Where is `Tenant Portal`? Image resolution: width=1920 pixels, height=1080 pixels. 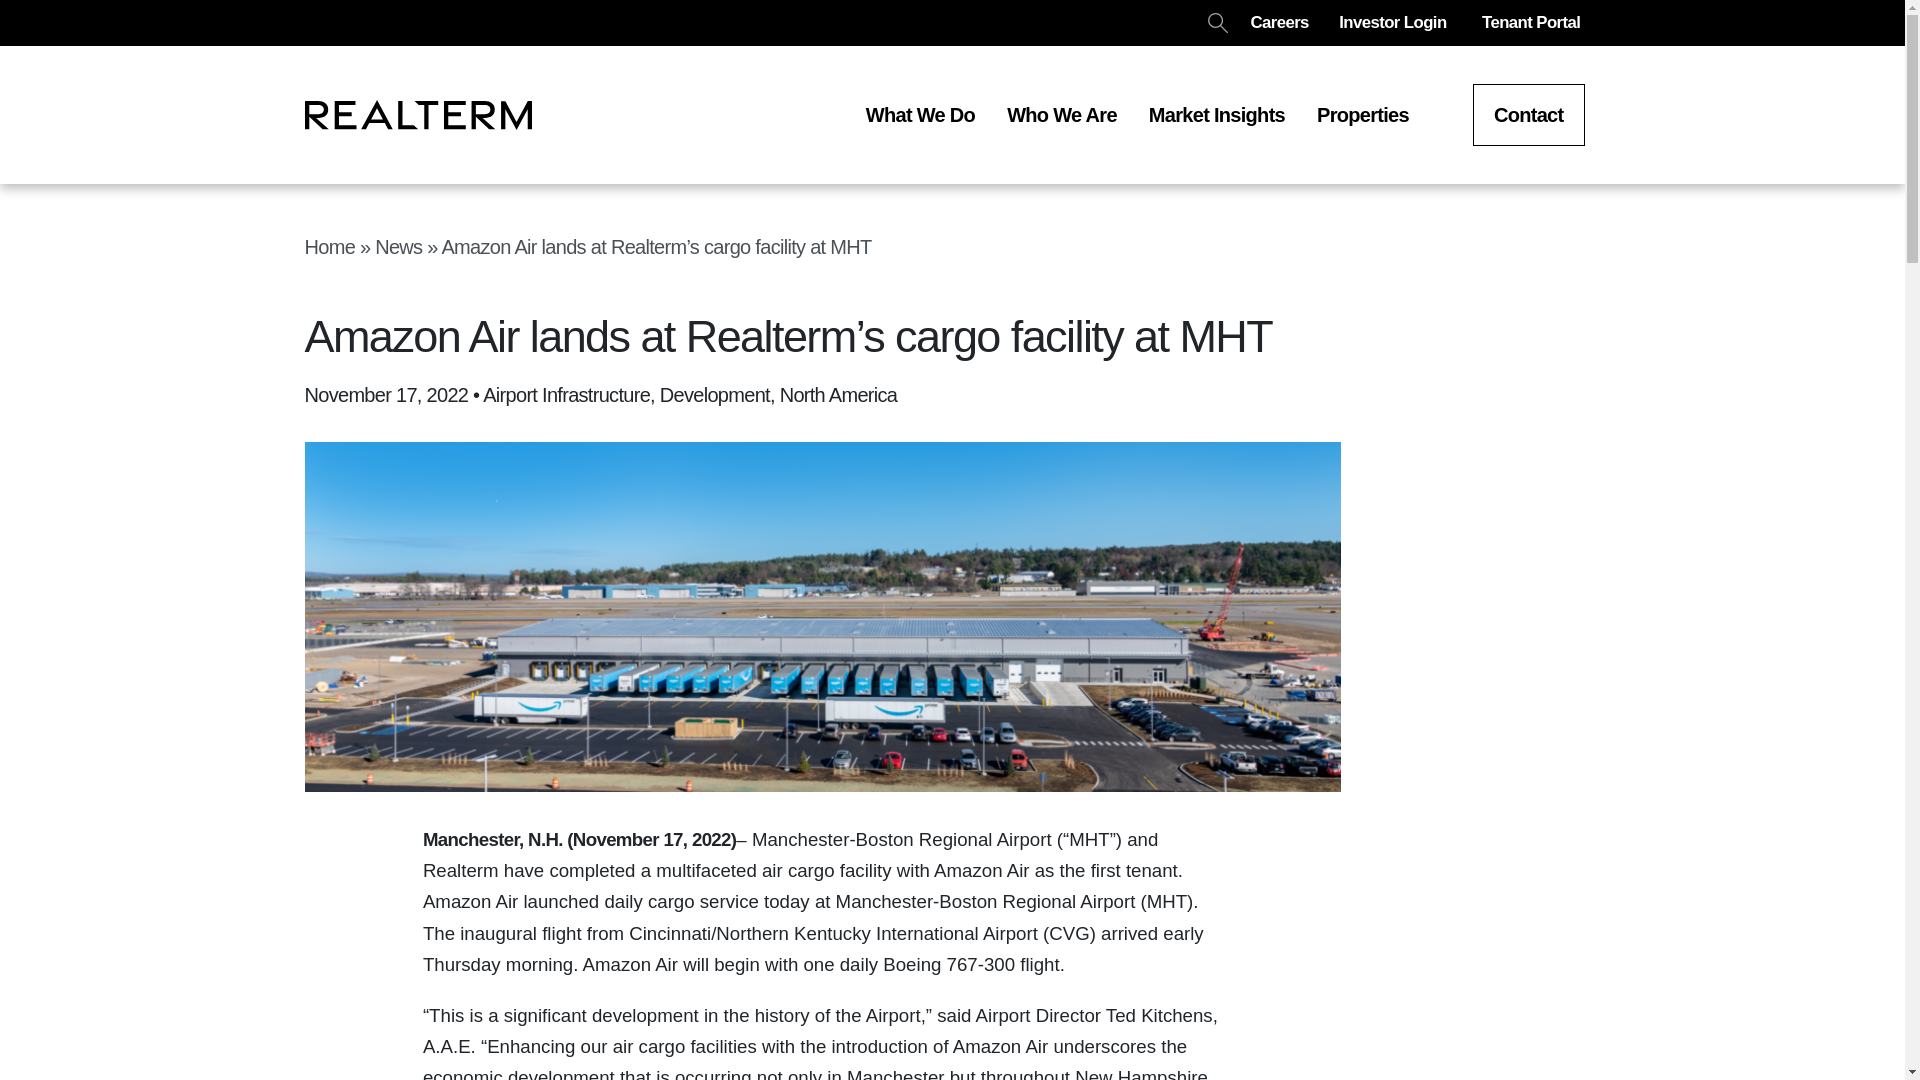
Tenant Portal is located at coordinates (690, 889).